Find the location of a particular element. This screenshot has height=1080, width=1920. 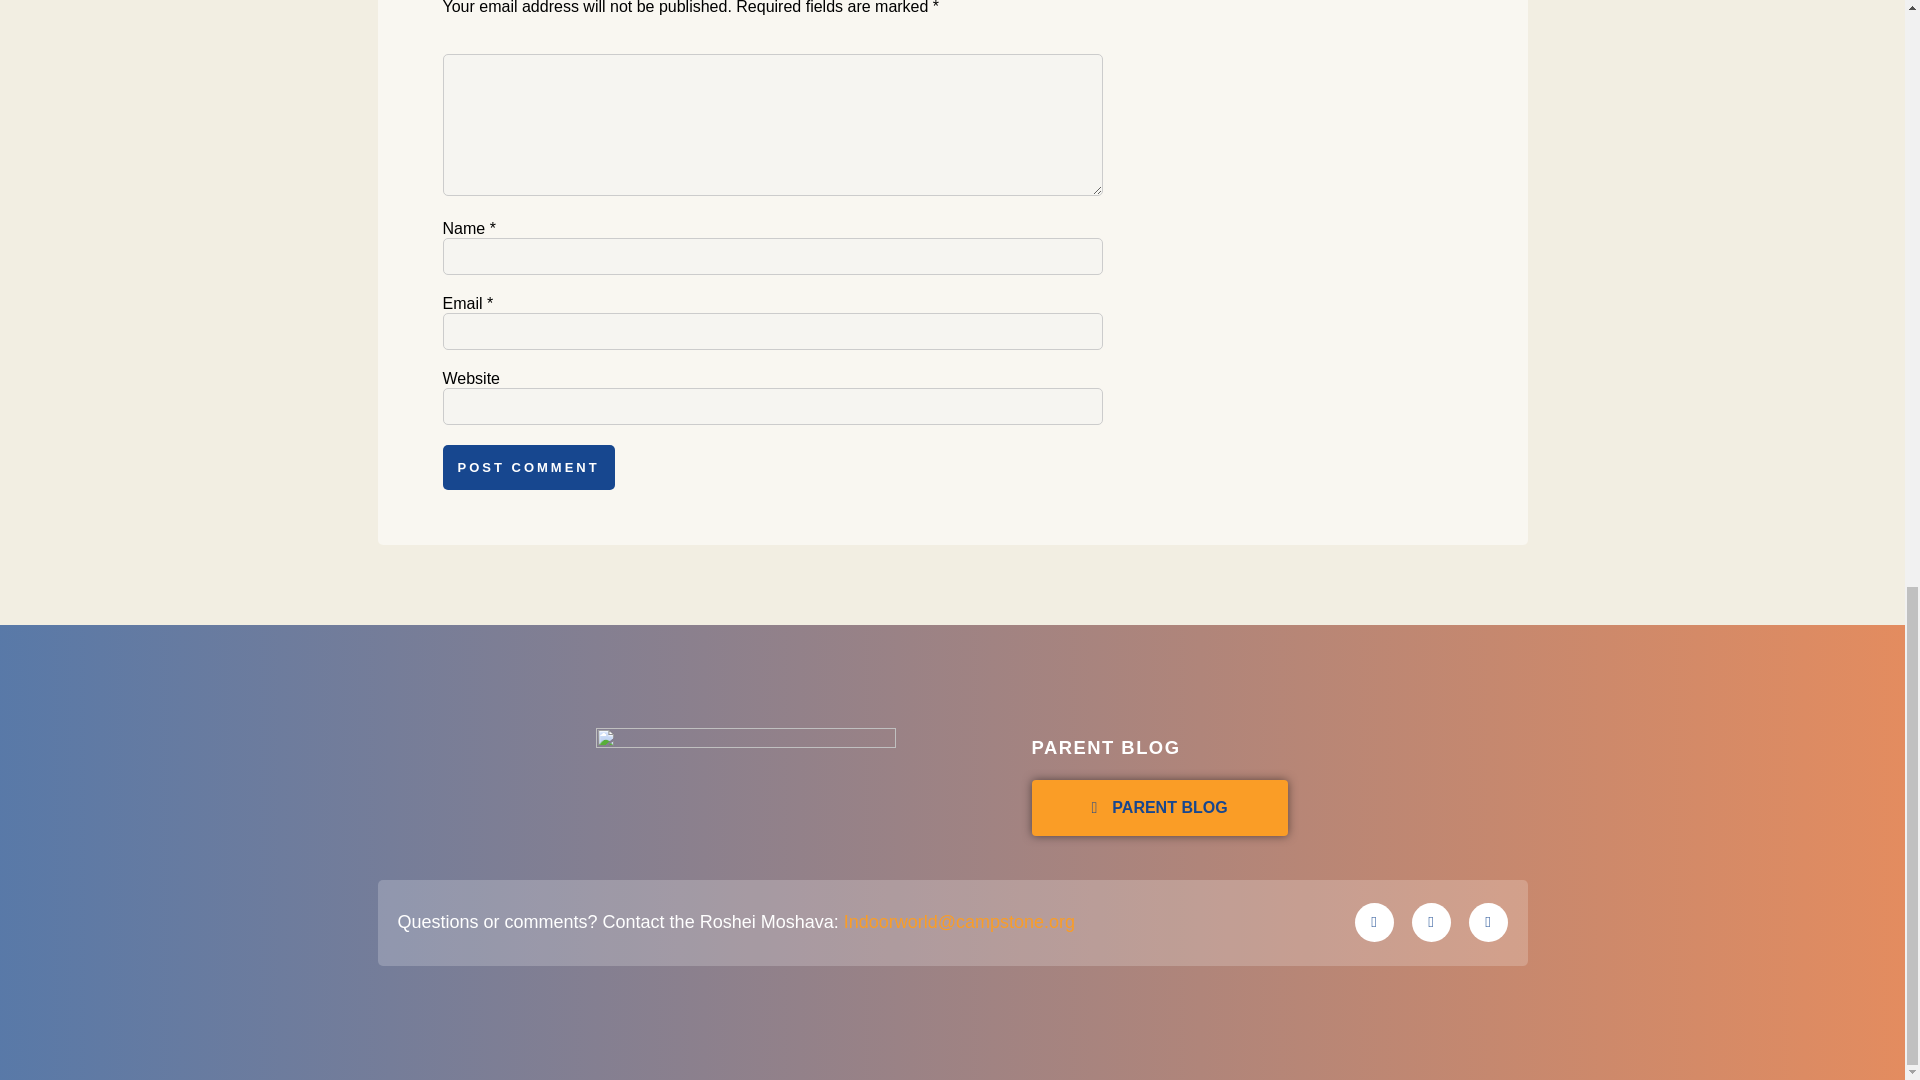

Post Comment is located at coordinates (528, 467).